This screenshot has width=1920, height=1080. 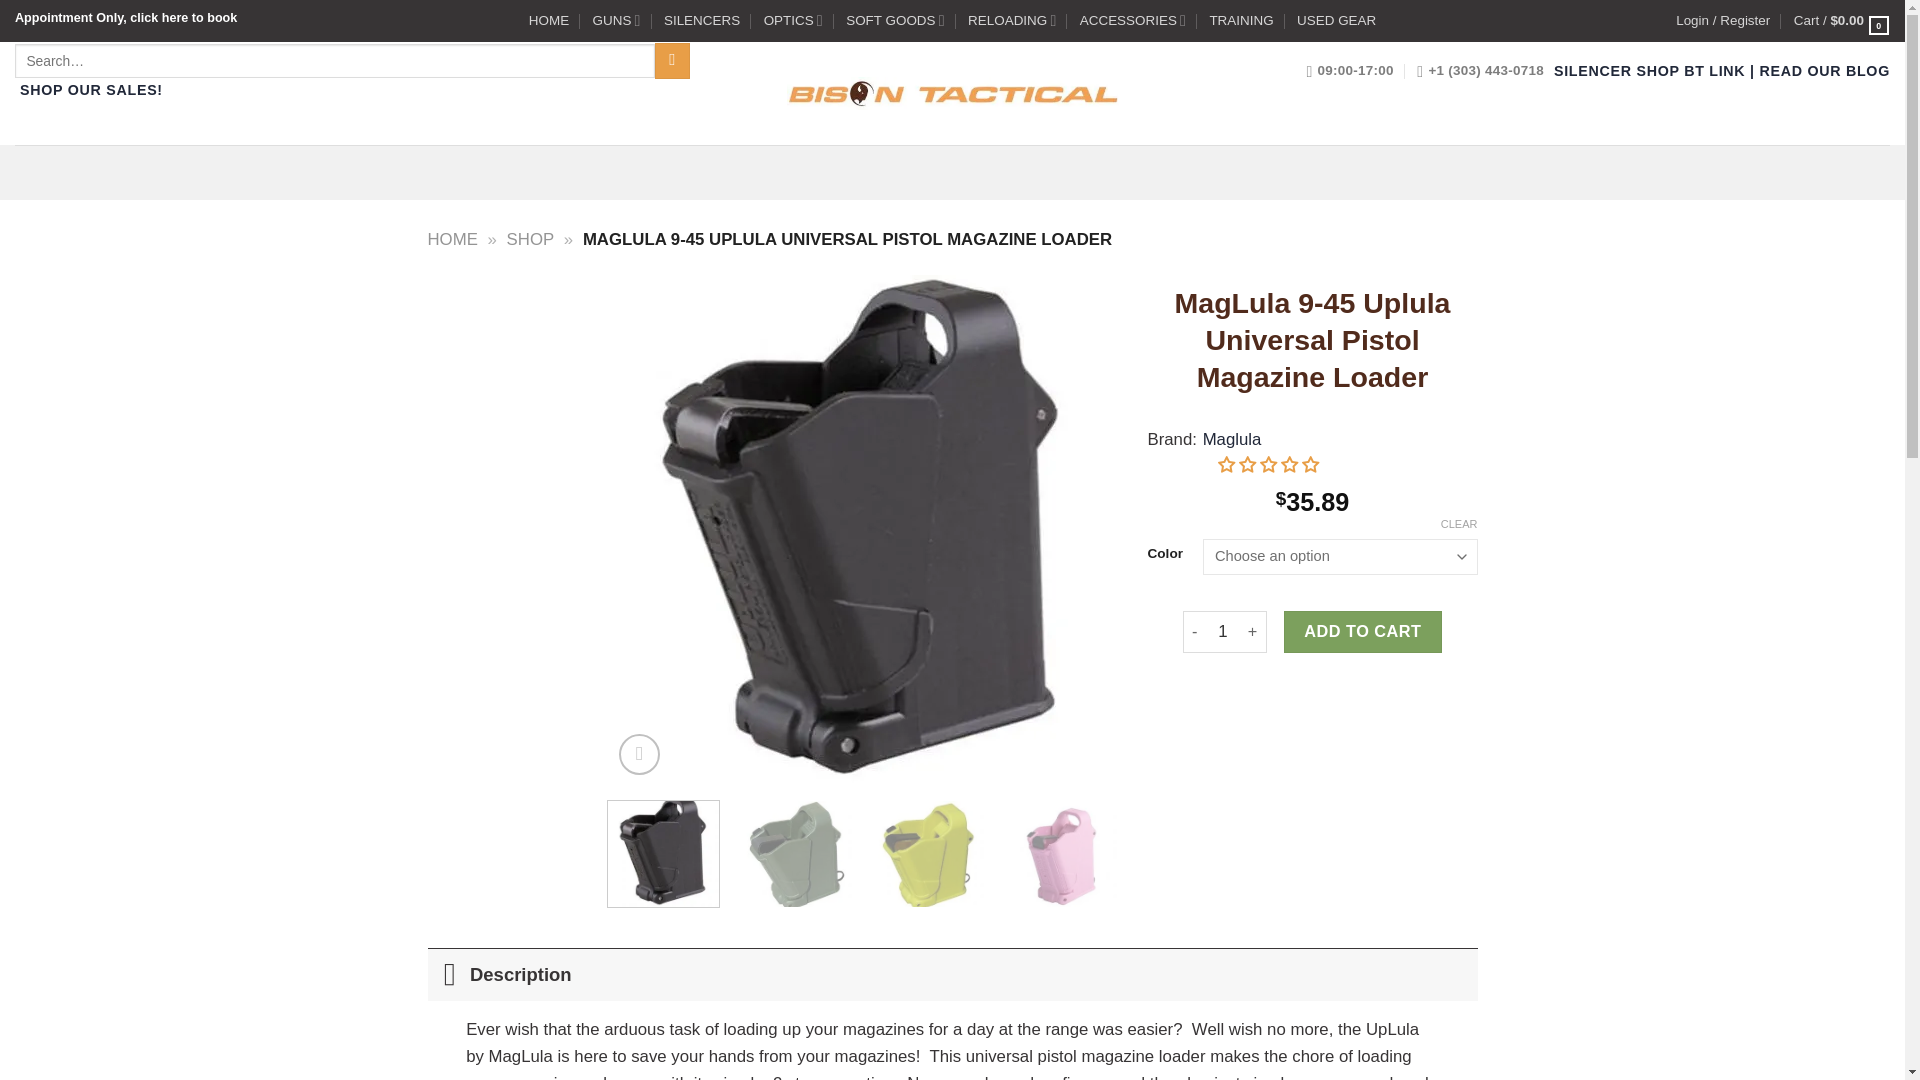 What do you see at coordinates (794, 20) in the screenshot?
I see `OPTICS` at bounding box center [794, 20].